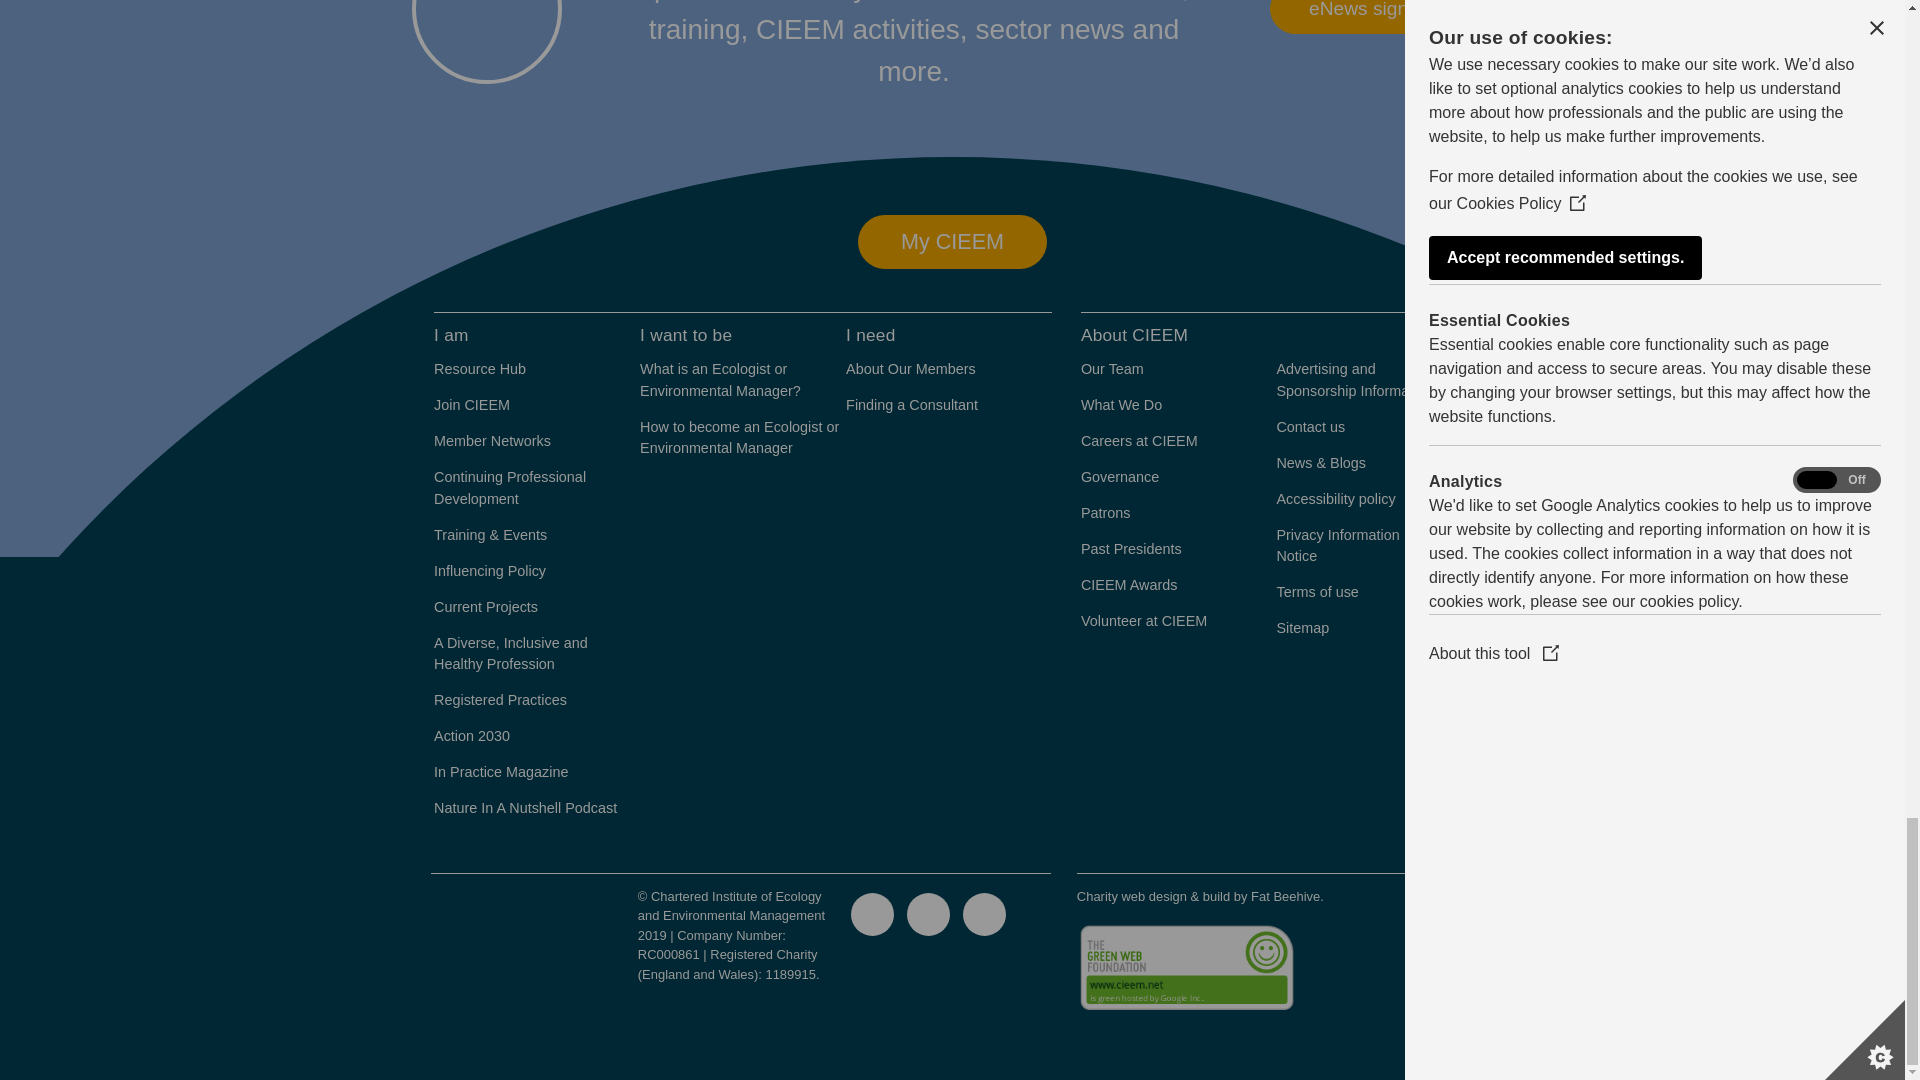 The width and height of the screenshot is (1920, 1080). What do you see at coordinates (872, 914) in the screenshot?
I see `Twitter` at bounding box center [872, 914].